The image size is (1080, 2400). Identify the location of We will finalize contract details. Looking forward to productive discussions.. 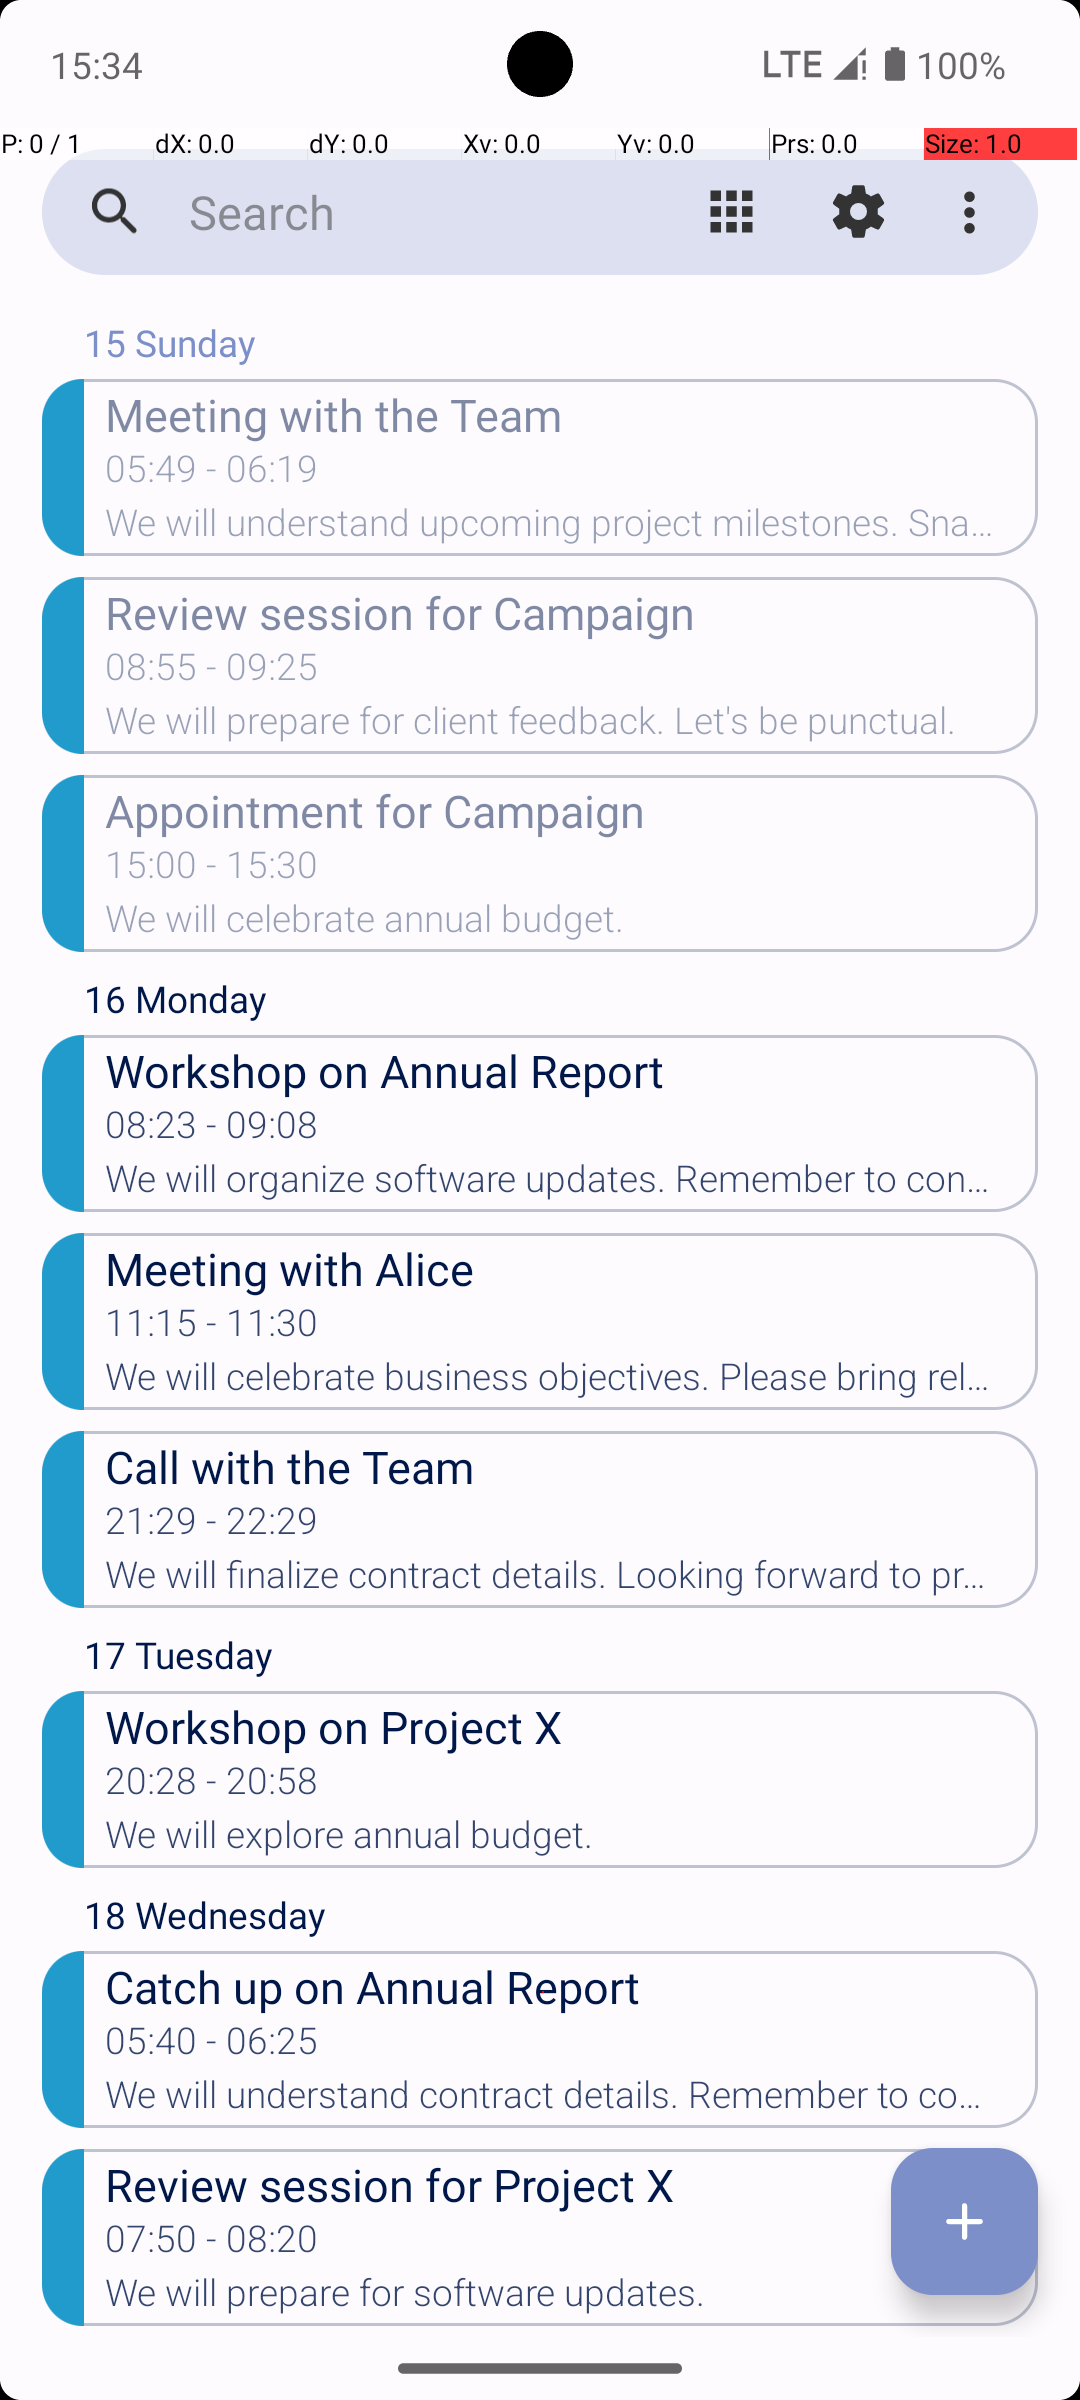
(572, 1581).